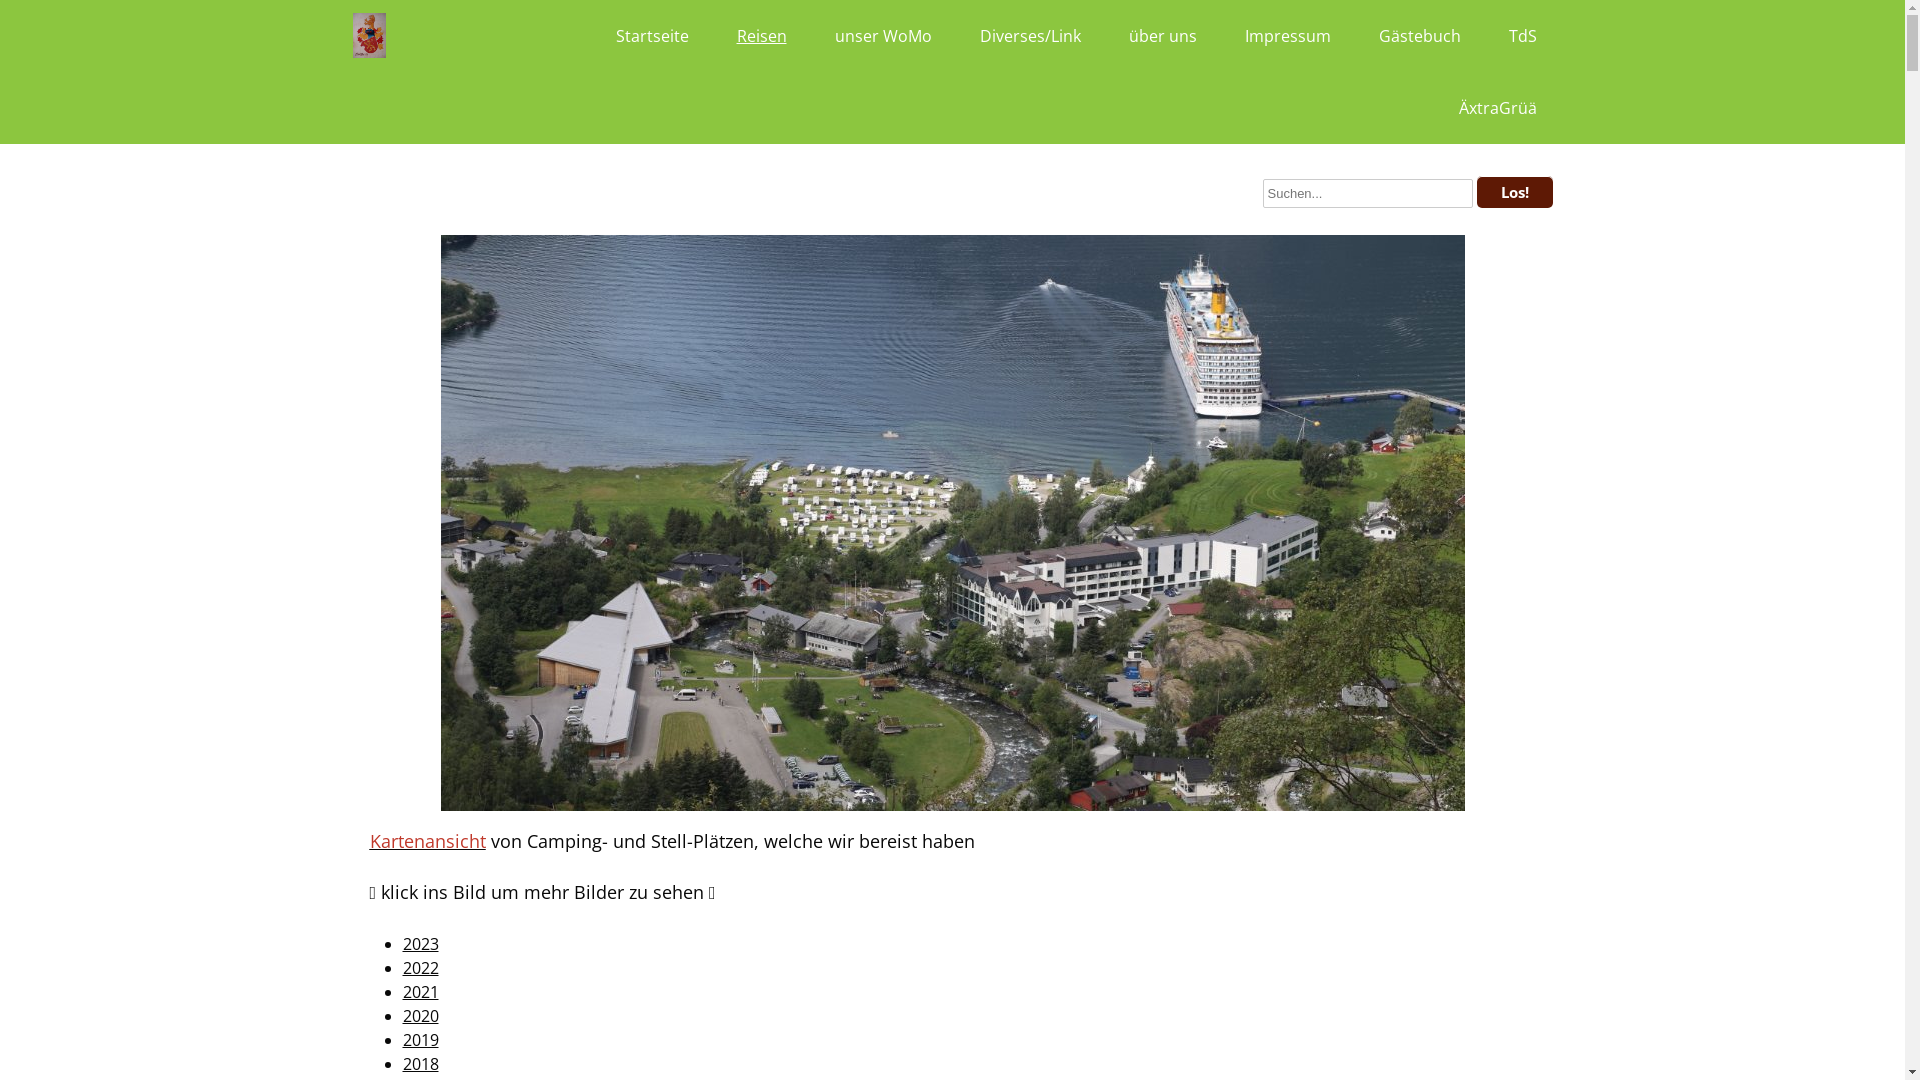 This screenshot has width=1920, height=1080. I want to click on 2022, so click(420, 968).